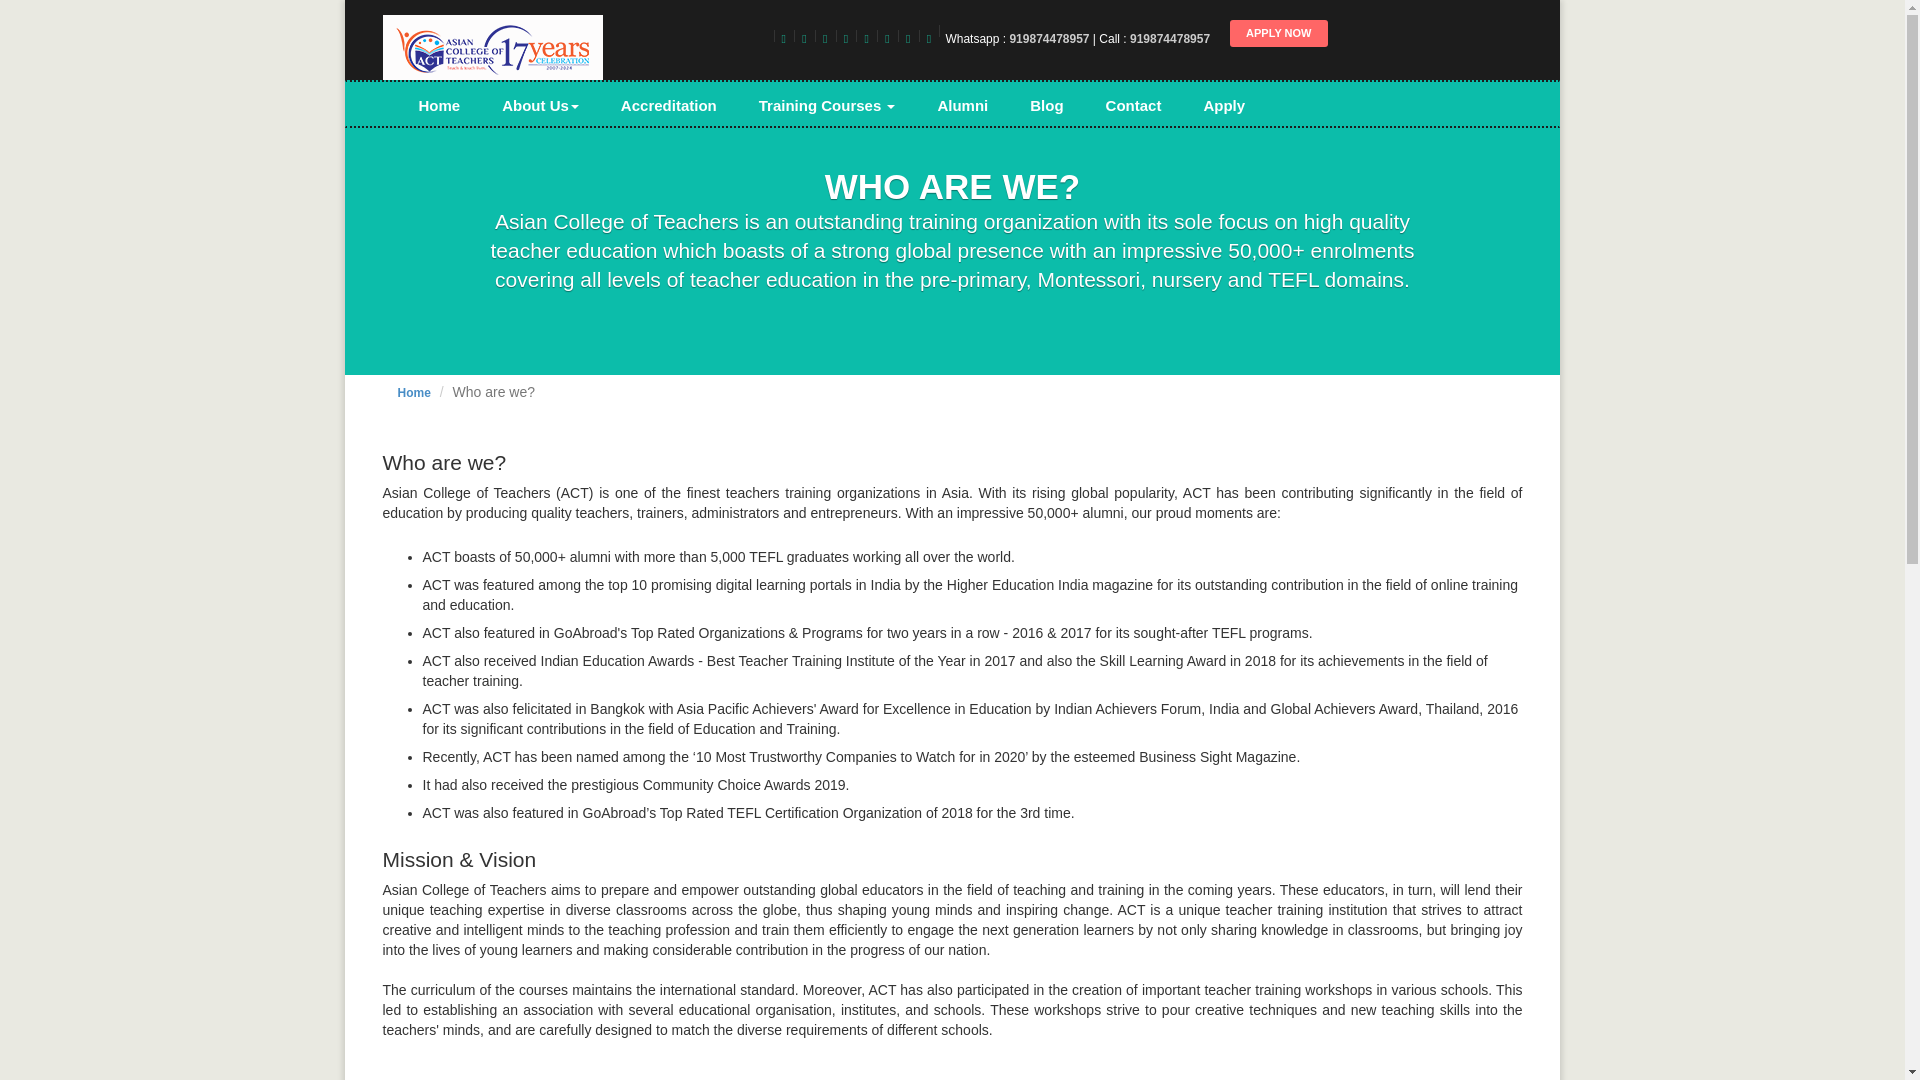 The height and width of the screenshot is (1080, 1920). Describe the element at coordinates (492, 50) in the screenshot. I see `Asian College of Teachers` at that location.